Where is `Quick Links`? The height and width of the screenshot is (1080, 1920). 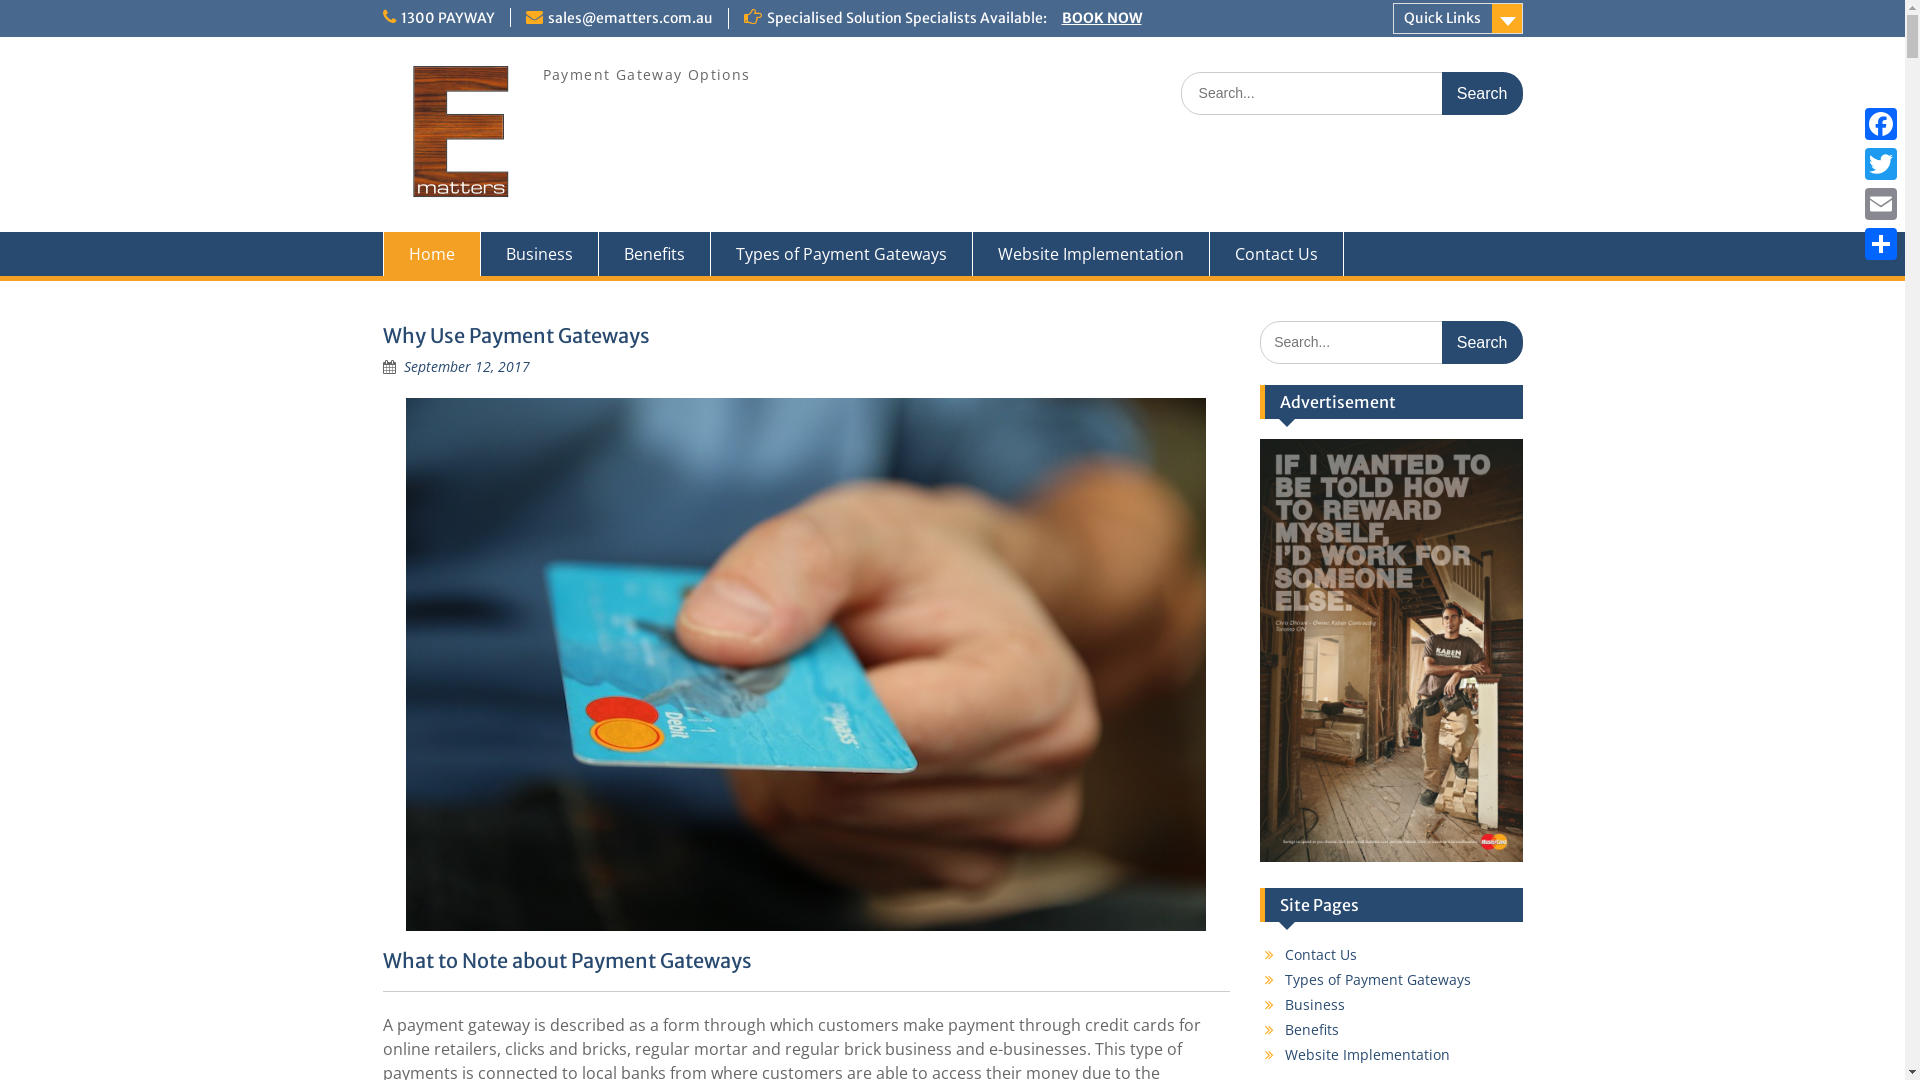 Quick Links is located at coordinates (1457, 18).